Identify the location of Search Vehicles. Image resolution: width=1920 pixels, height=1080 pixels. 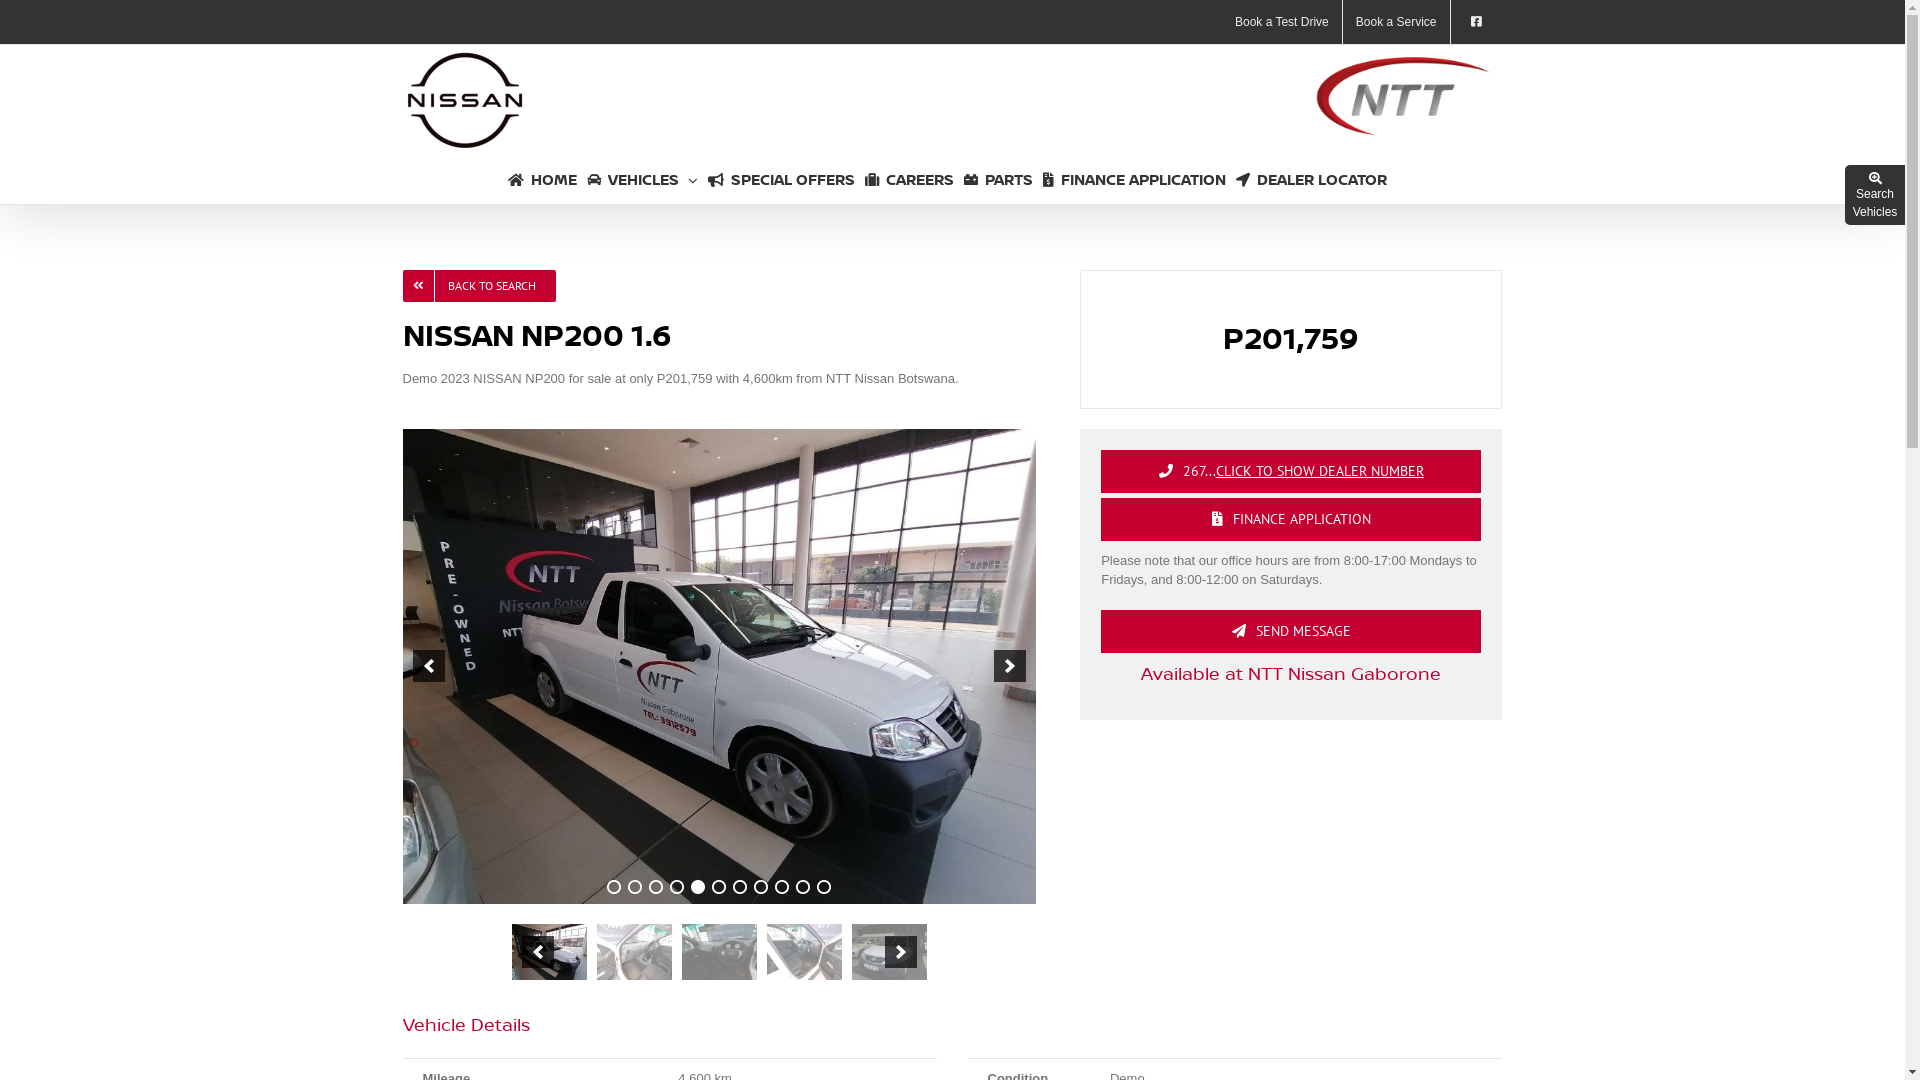
(1875, 196).